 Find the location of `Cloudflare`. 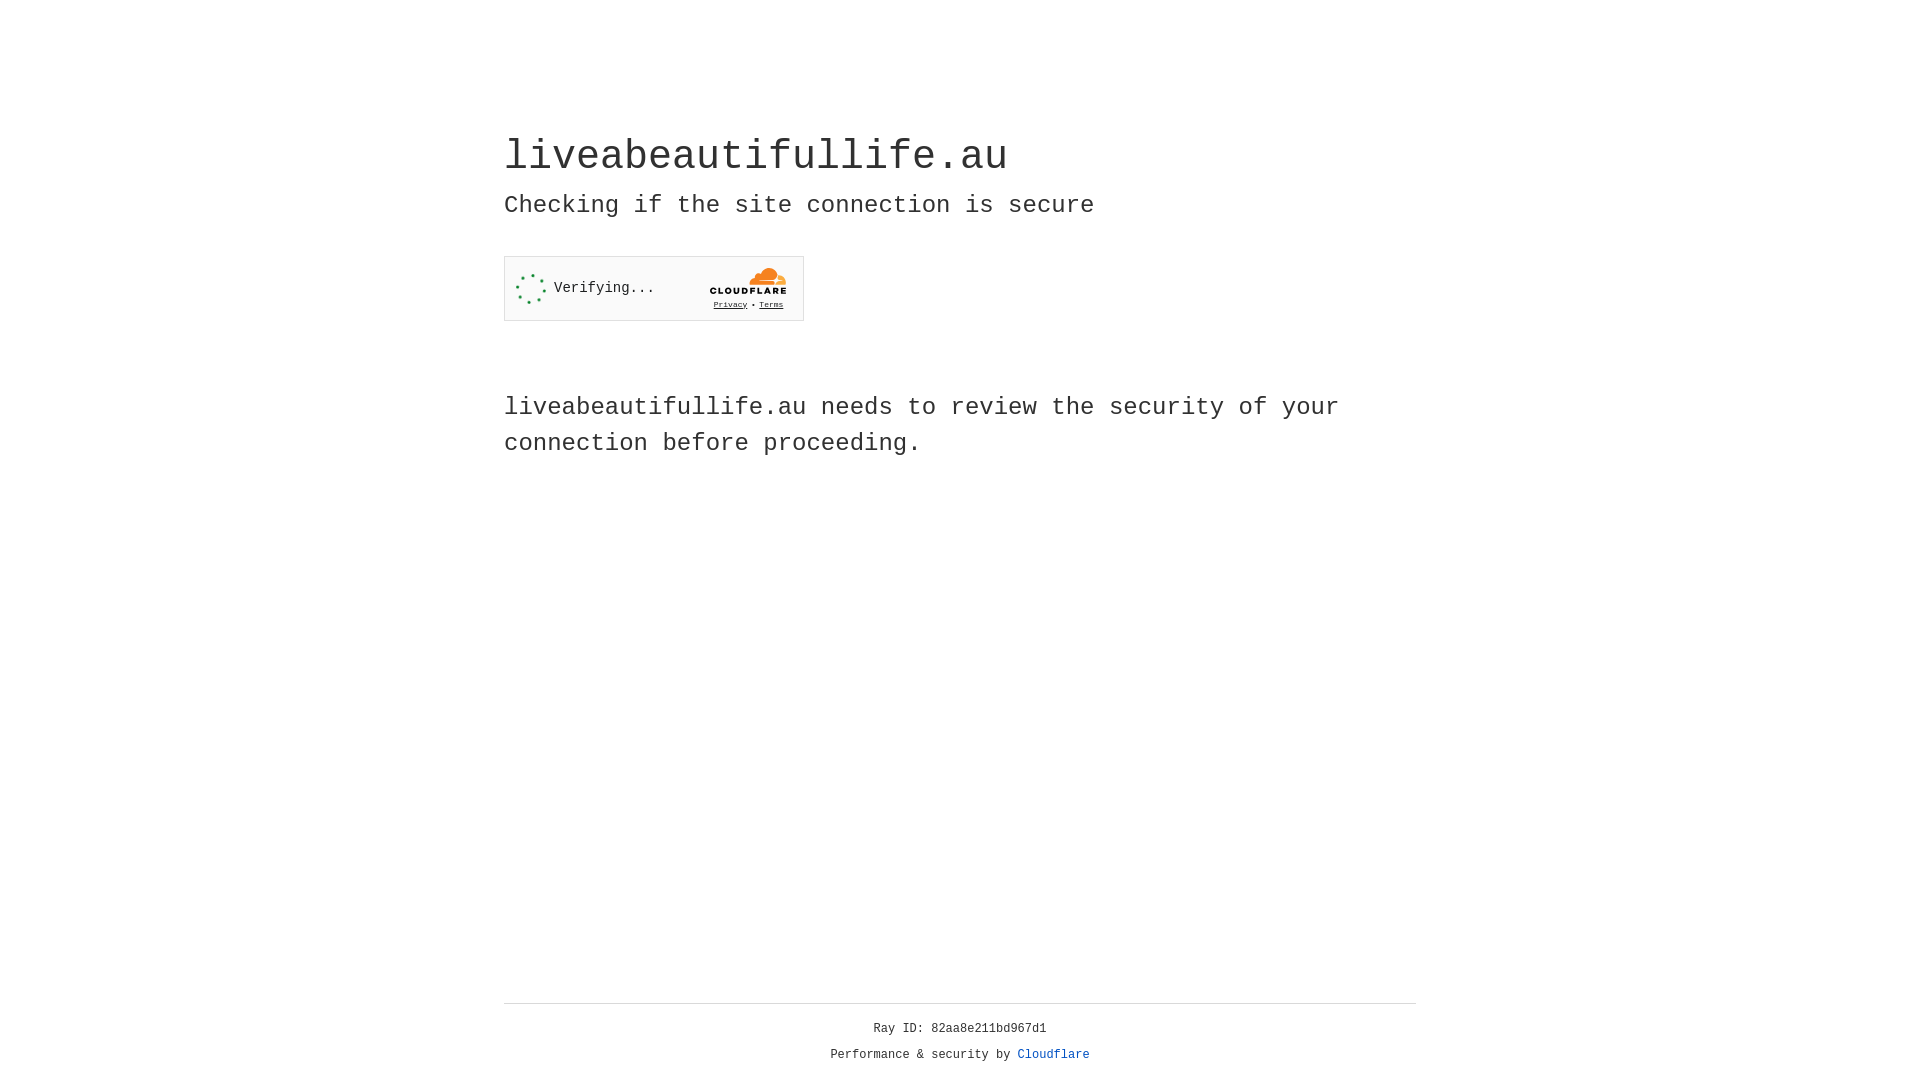

Cloudflare is located at coordinates (1054, 1055).